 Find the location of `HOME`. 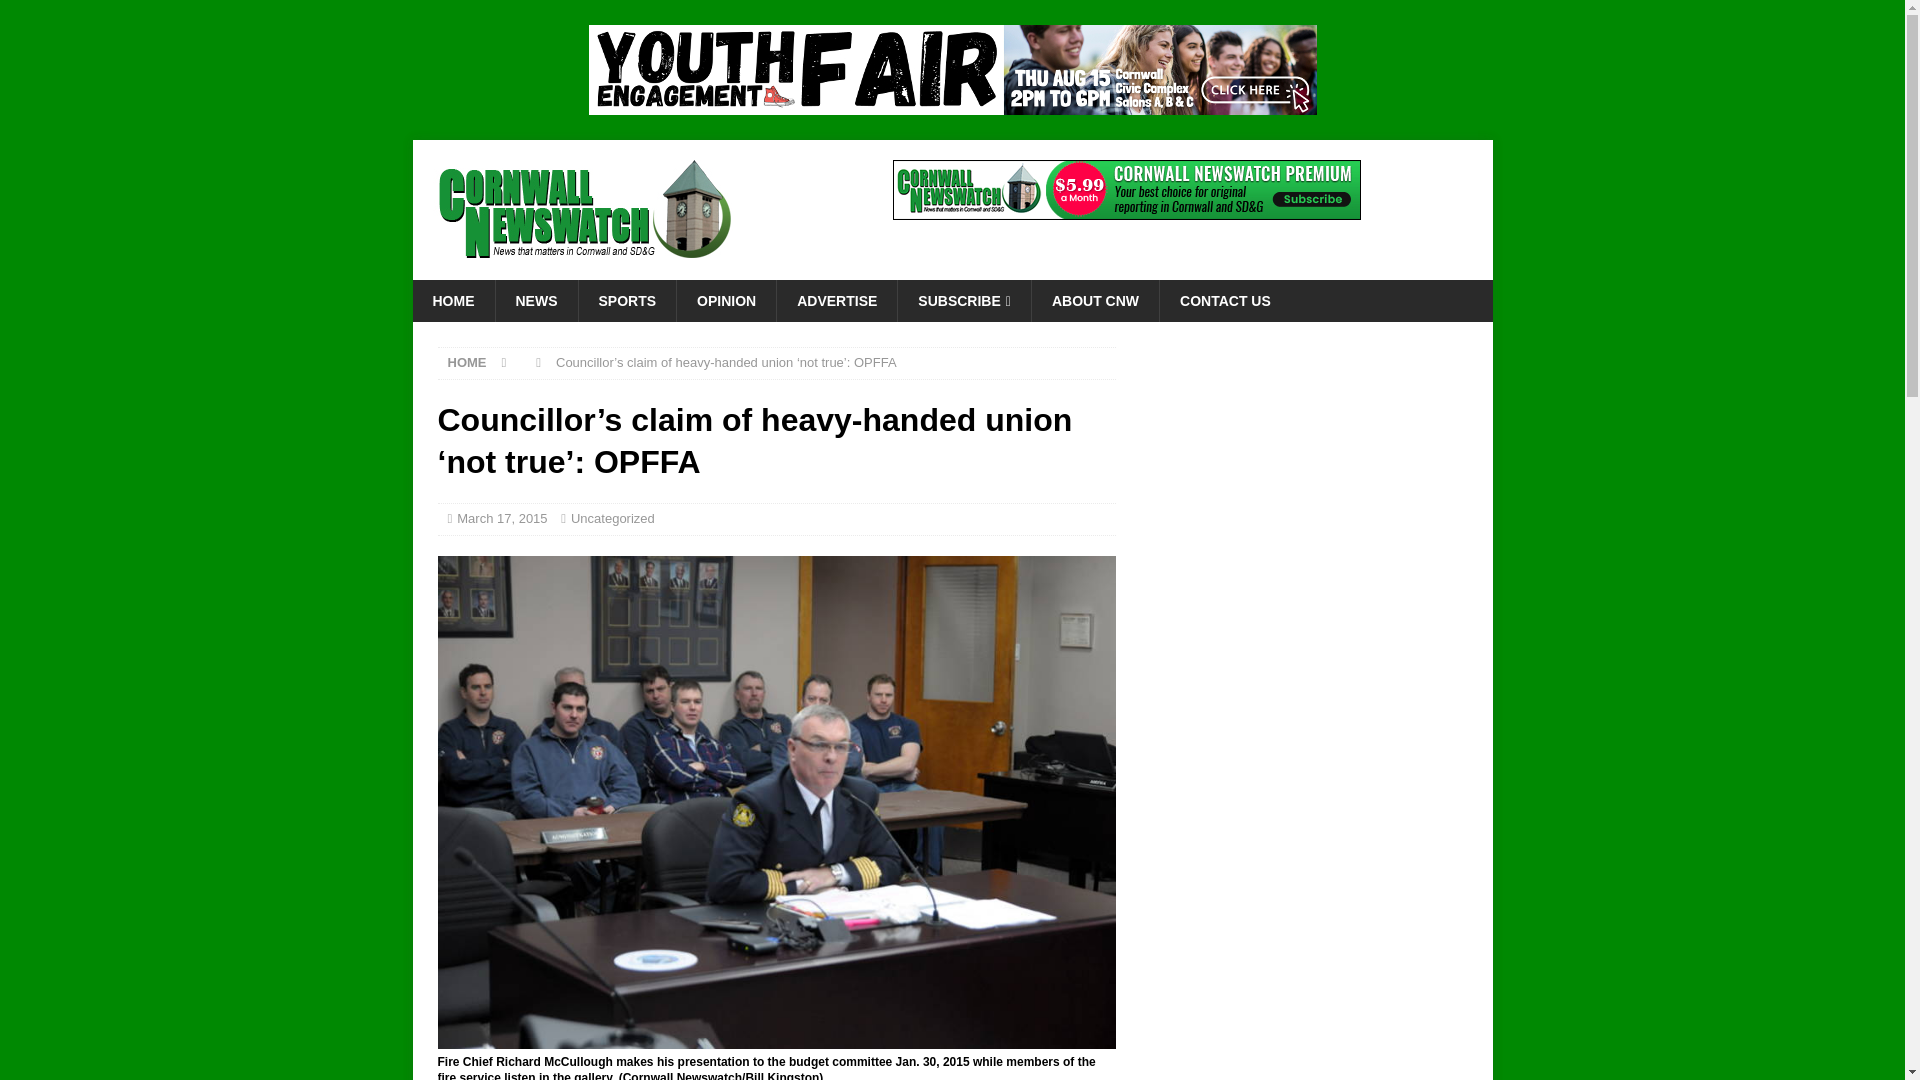

HOME is located at coordinates (467, 362).